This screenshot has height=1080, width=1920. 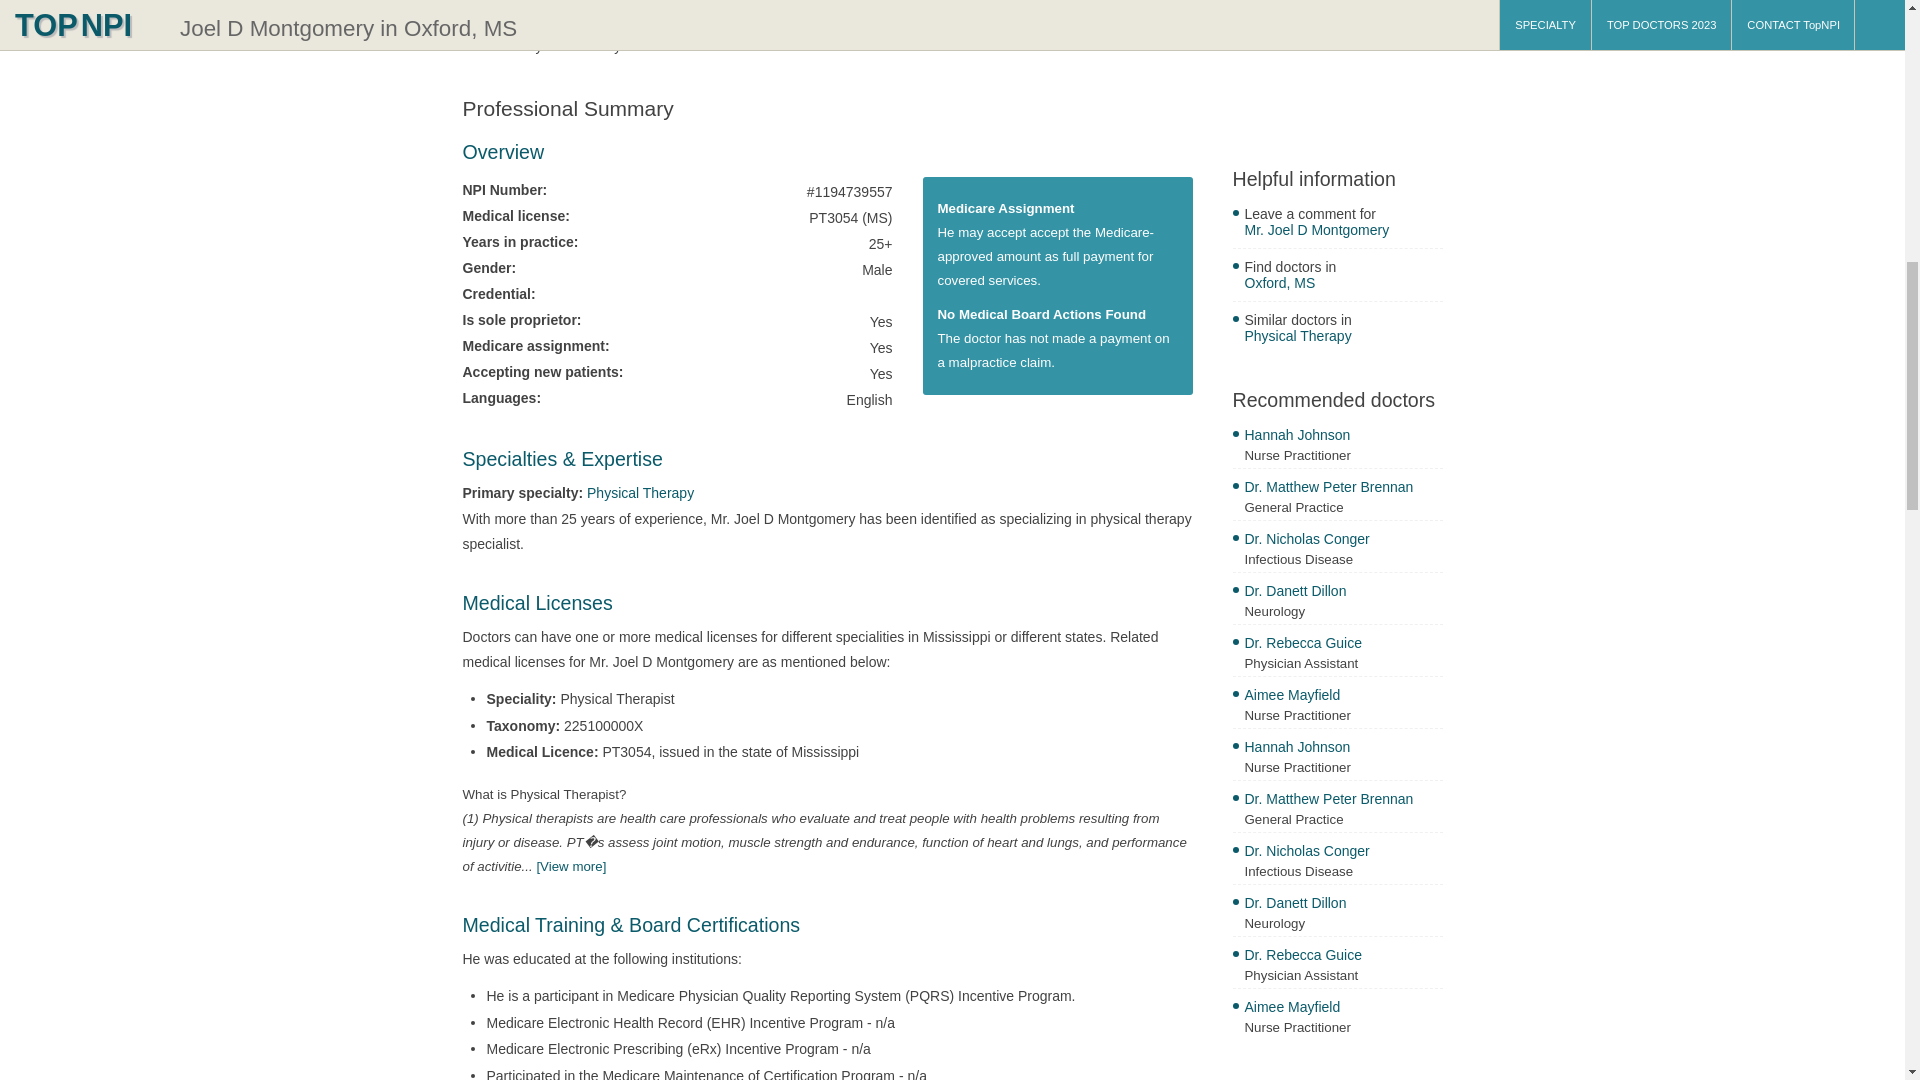 What do you see at coordinates (1342, 593) in the screenshot?
I see `Dr. Danett Dillon` at bounding box center [1342, 593].